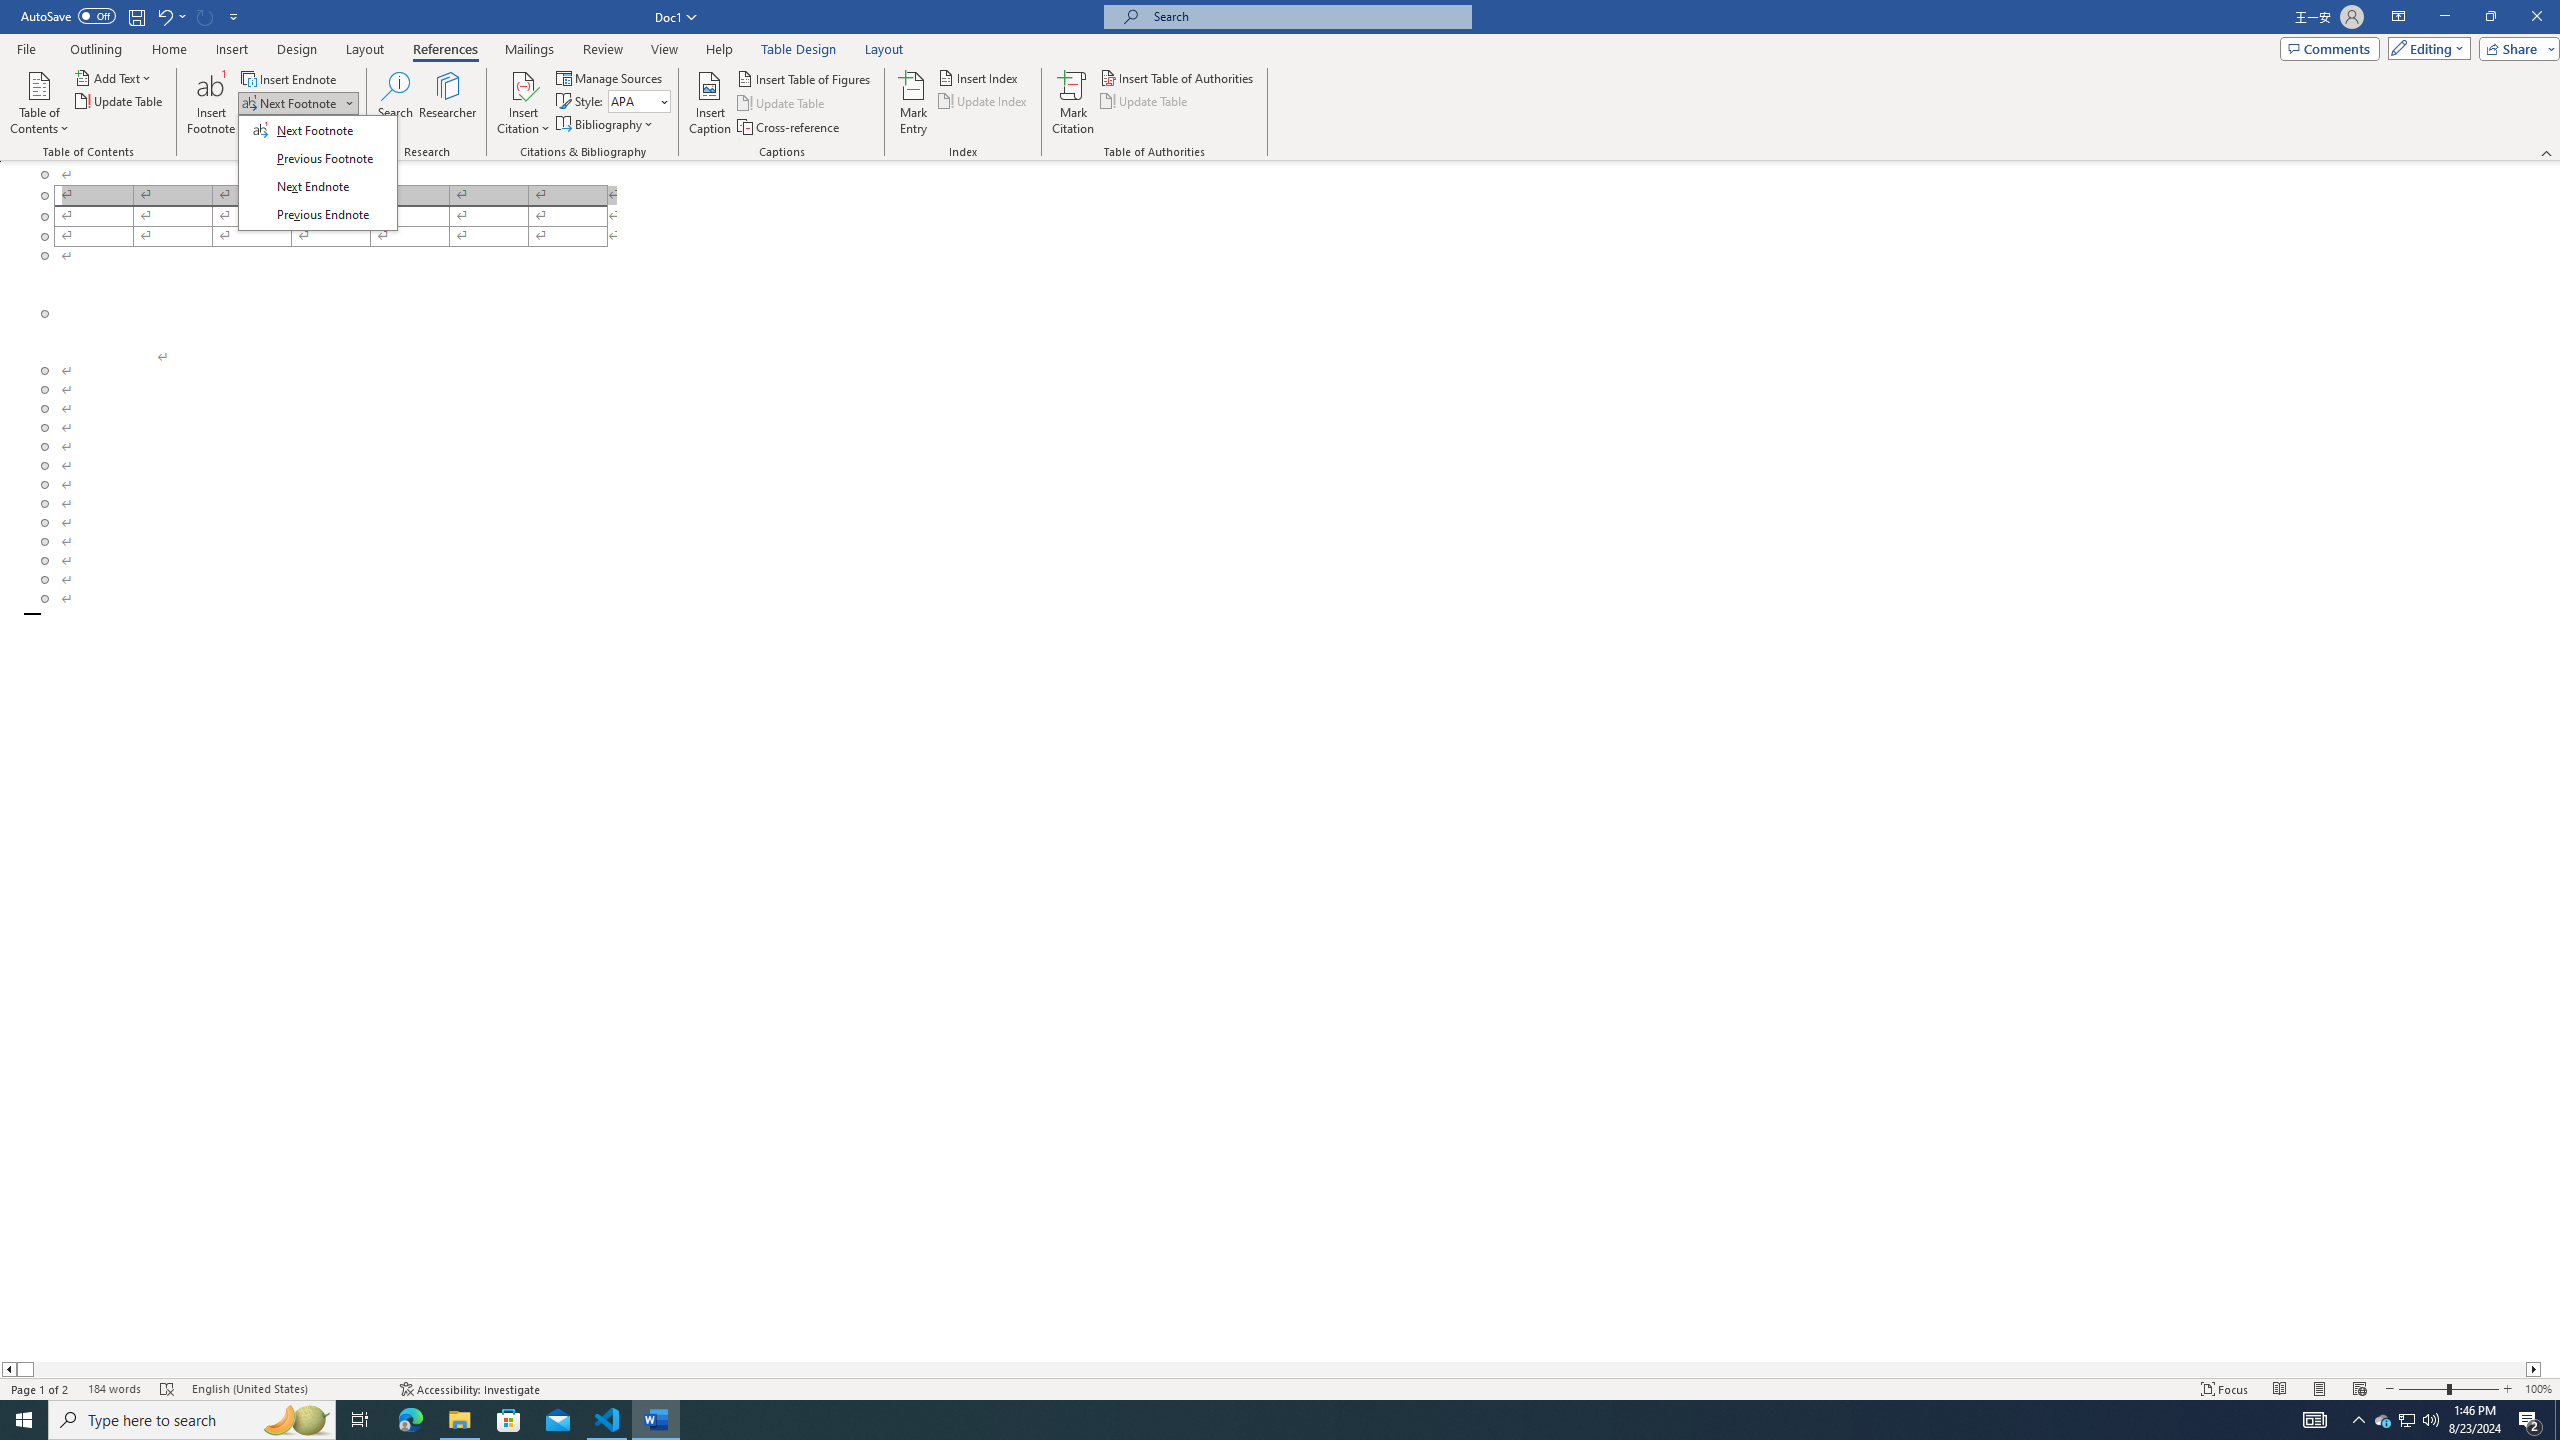 The width and height of the screenshot is (2560, 1440). What do you see at coordinates (290, 104) in the screenshot?
I see `Microsoft Edge` at bounding box center [290, 104].